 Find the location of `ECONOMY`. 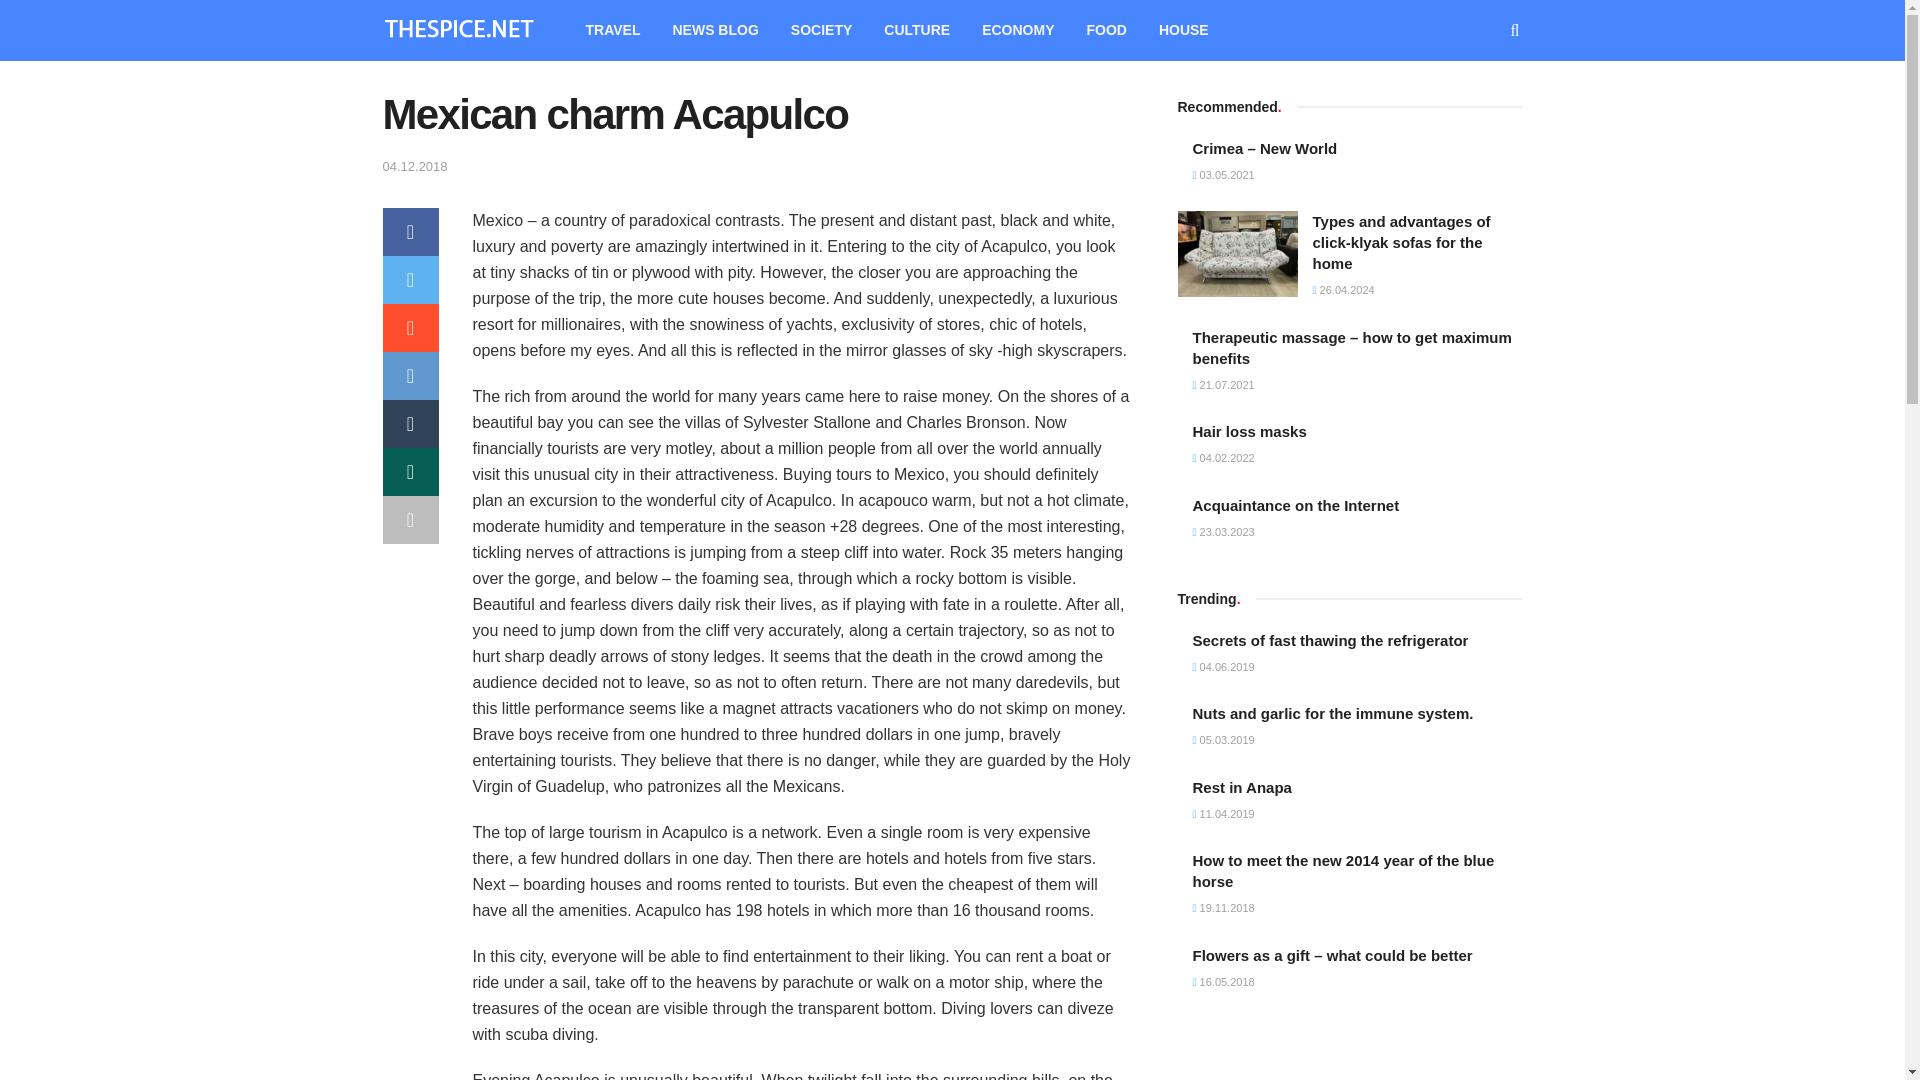

ECONOMY is located at coordinates (1017, 30).